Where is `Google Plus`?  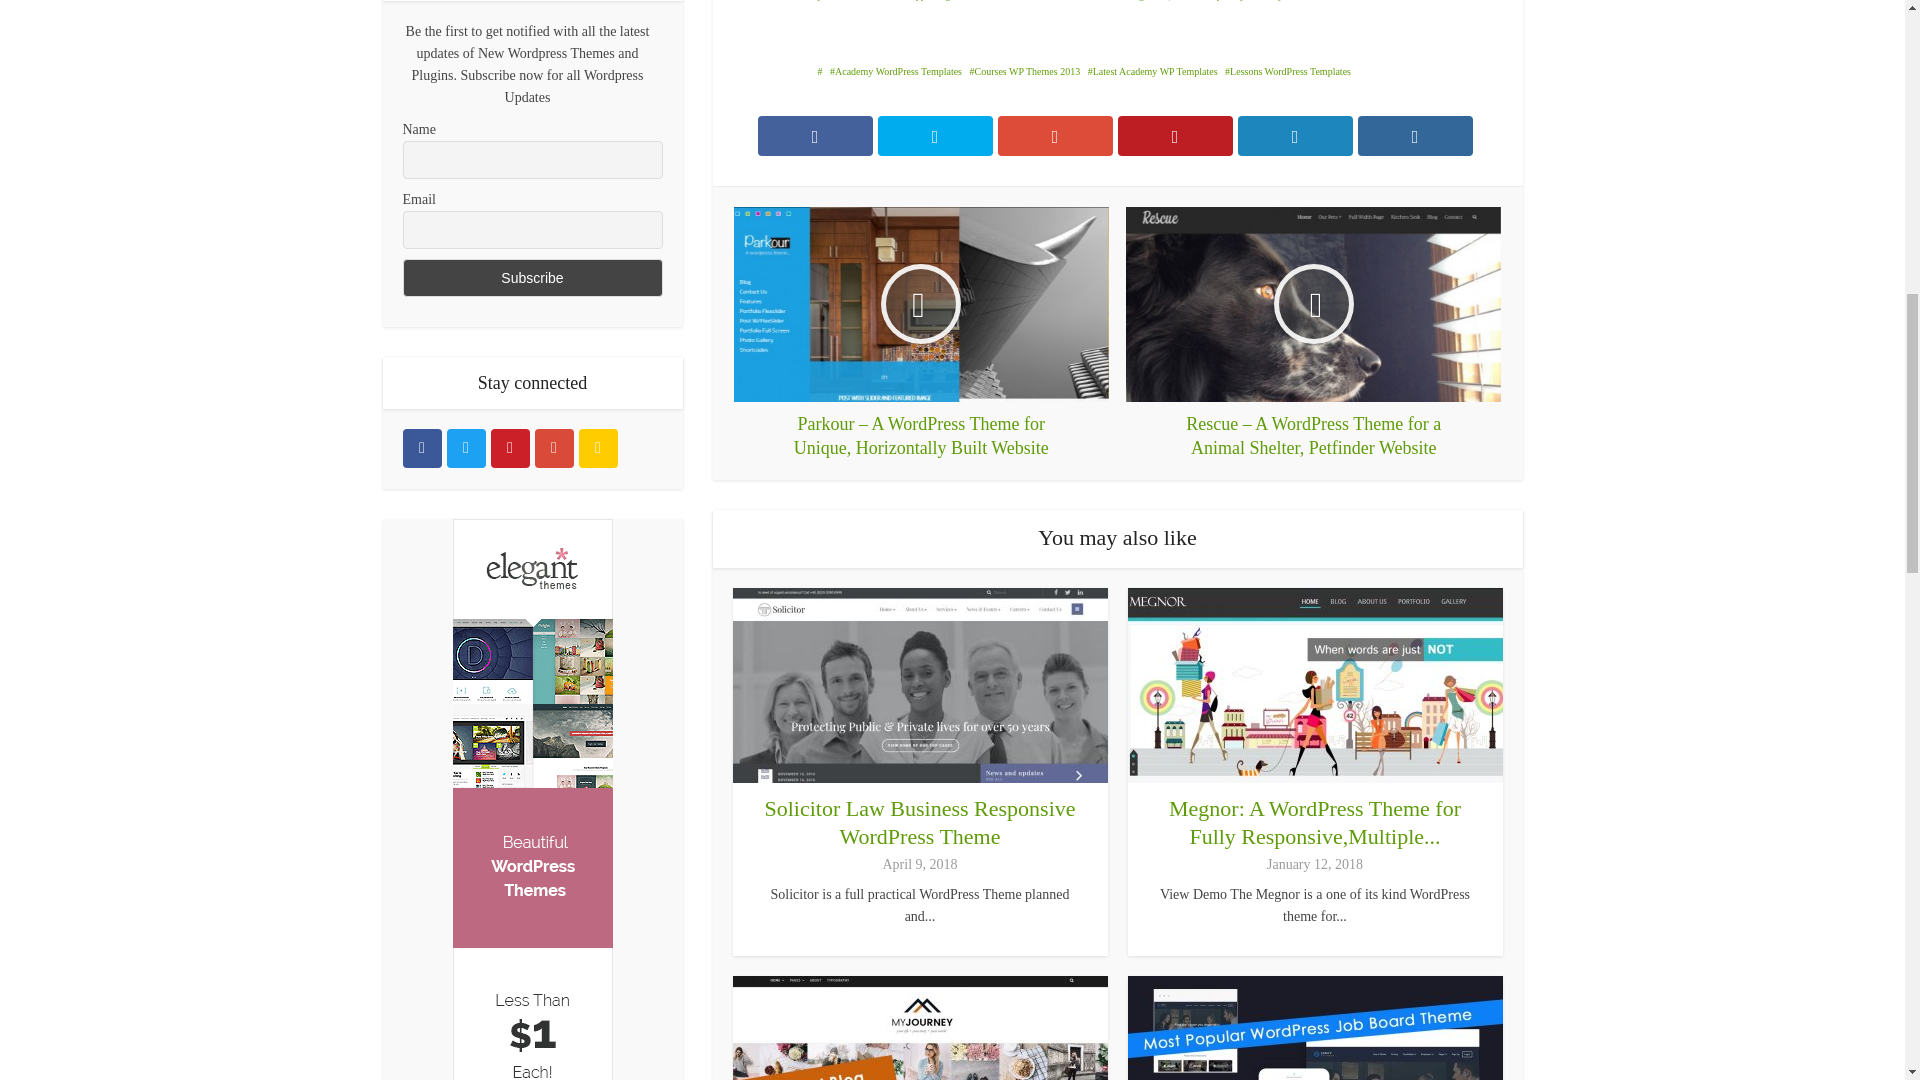
Google Plus is located at coordinates (552, 448).